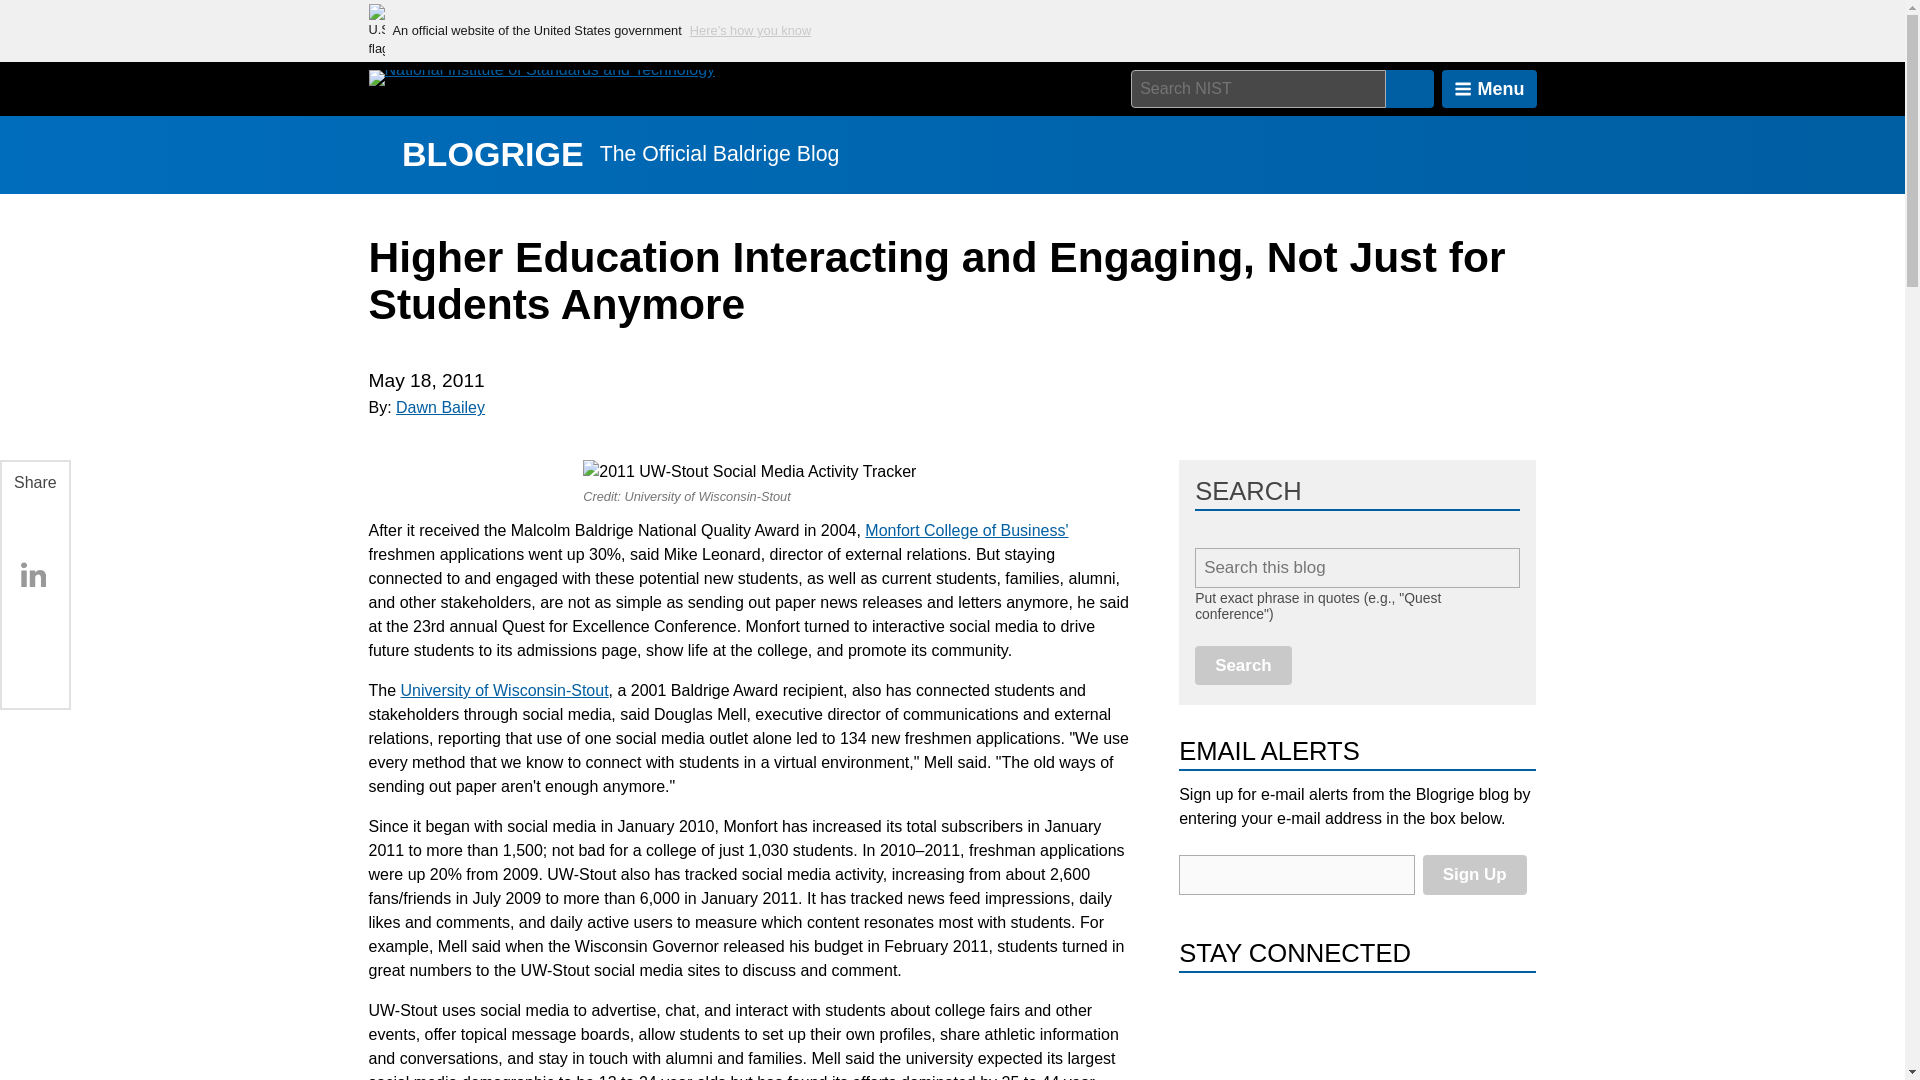 The height and width of the screenshot is (1080, 1920). I want to click on Link to UW-Stout Profile, so click(504, 690).